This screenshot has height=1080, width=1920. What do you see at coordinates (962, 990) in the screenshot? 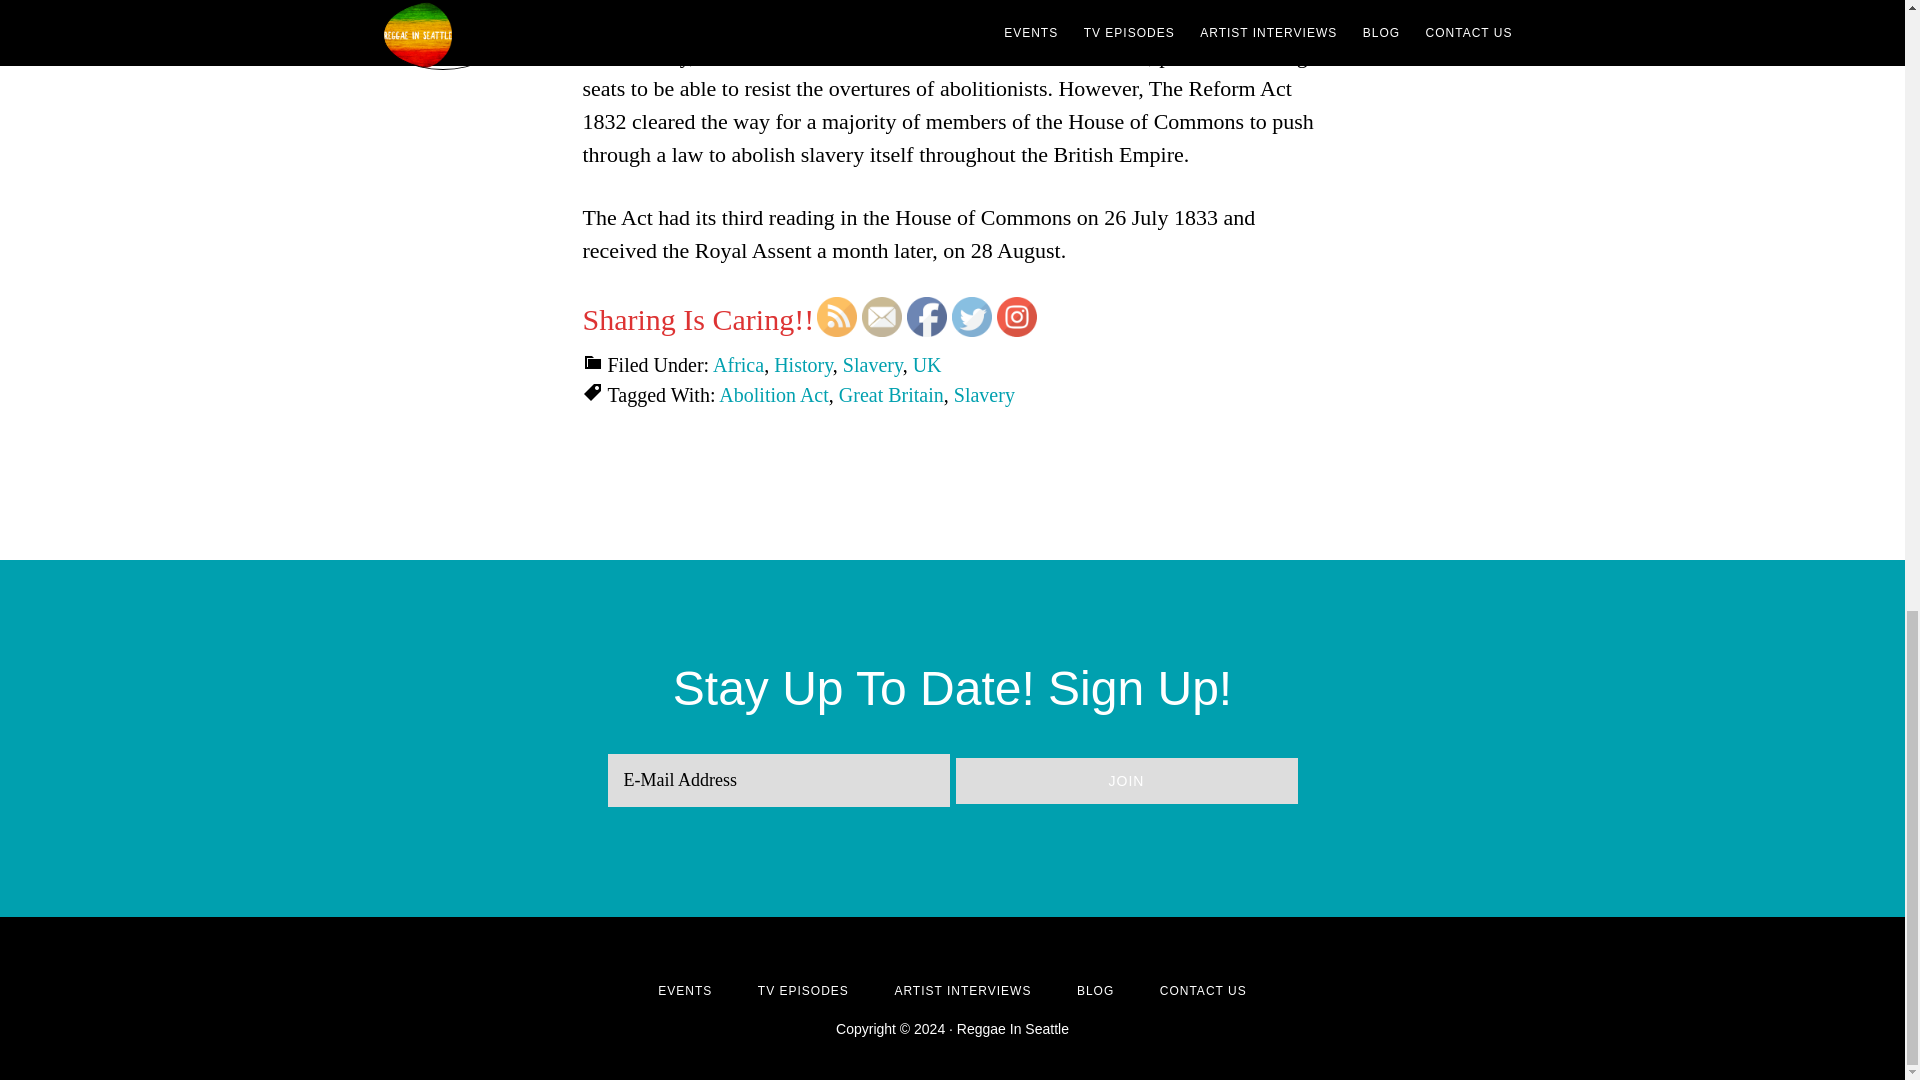
I see `ARTIST INTERVIEWS` at bounding box center [962, 990].